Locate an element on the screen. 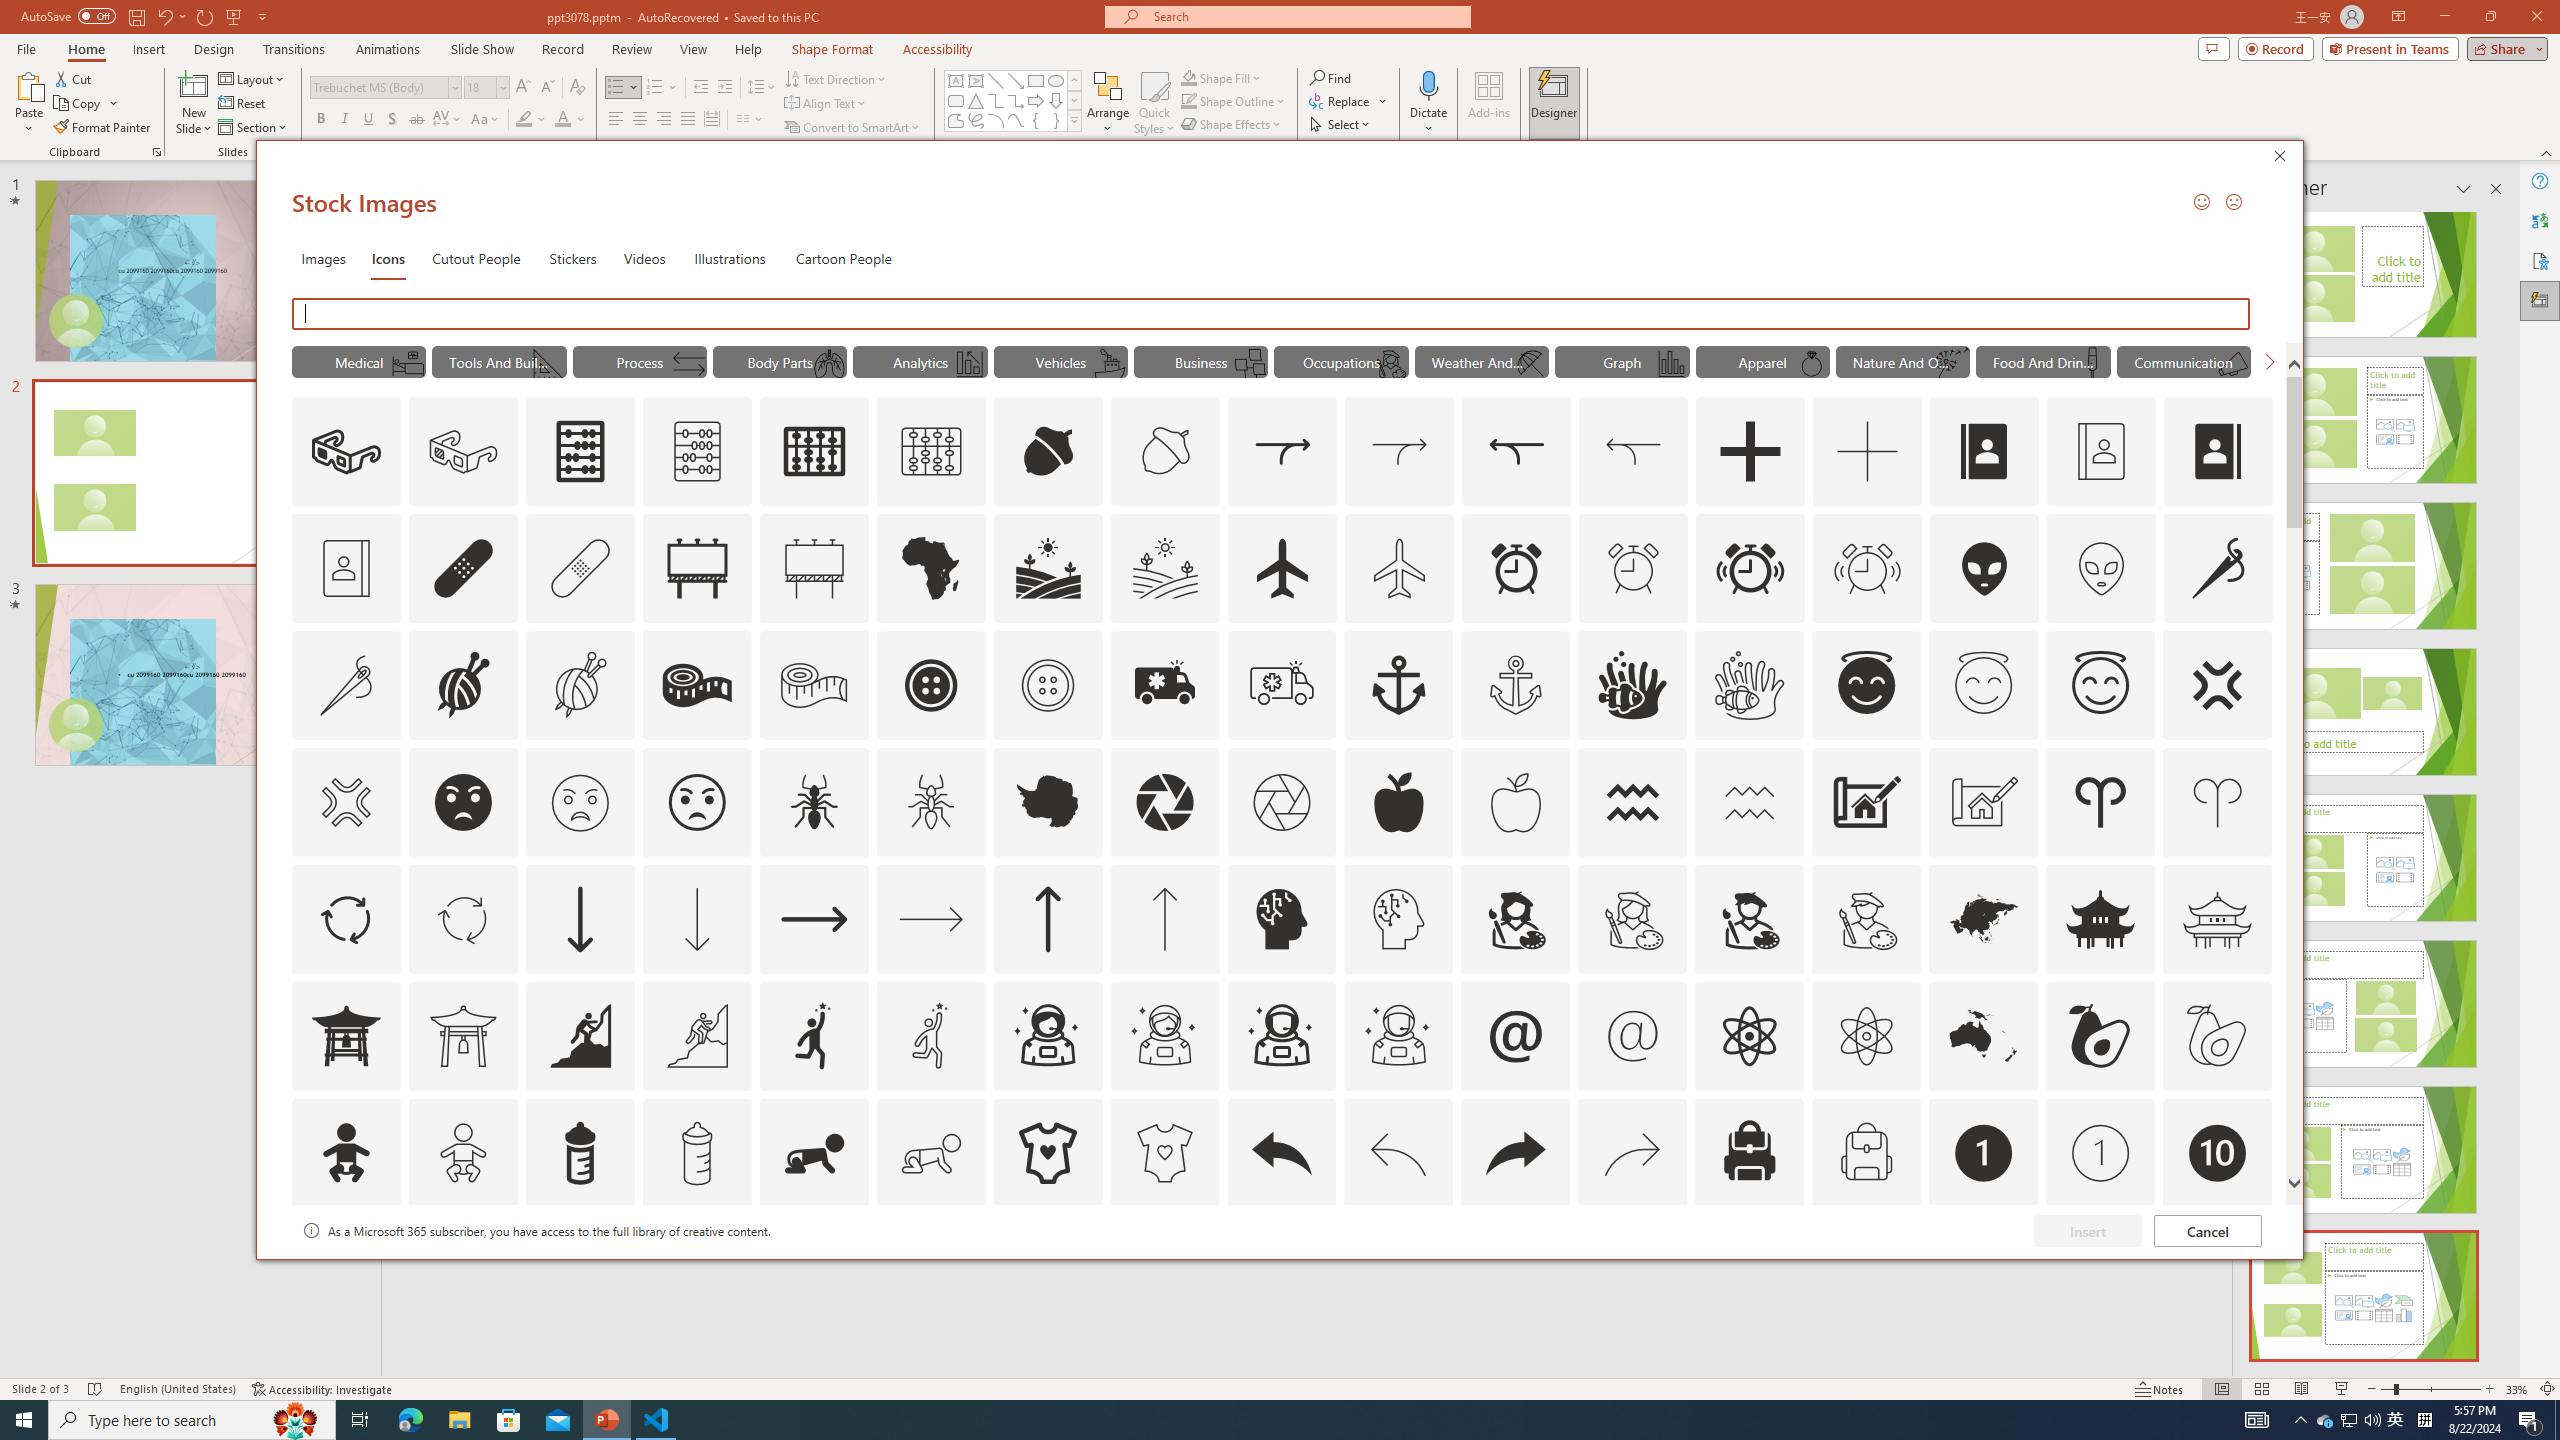 Image resolution: width=2560 pixels, height=1440 pixels. AutomationID: Icons_Badge4_M is located at coordinates (1046, 1270).